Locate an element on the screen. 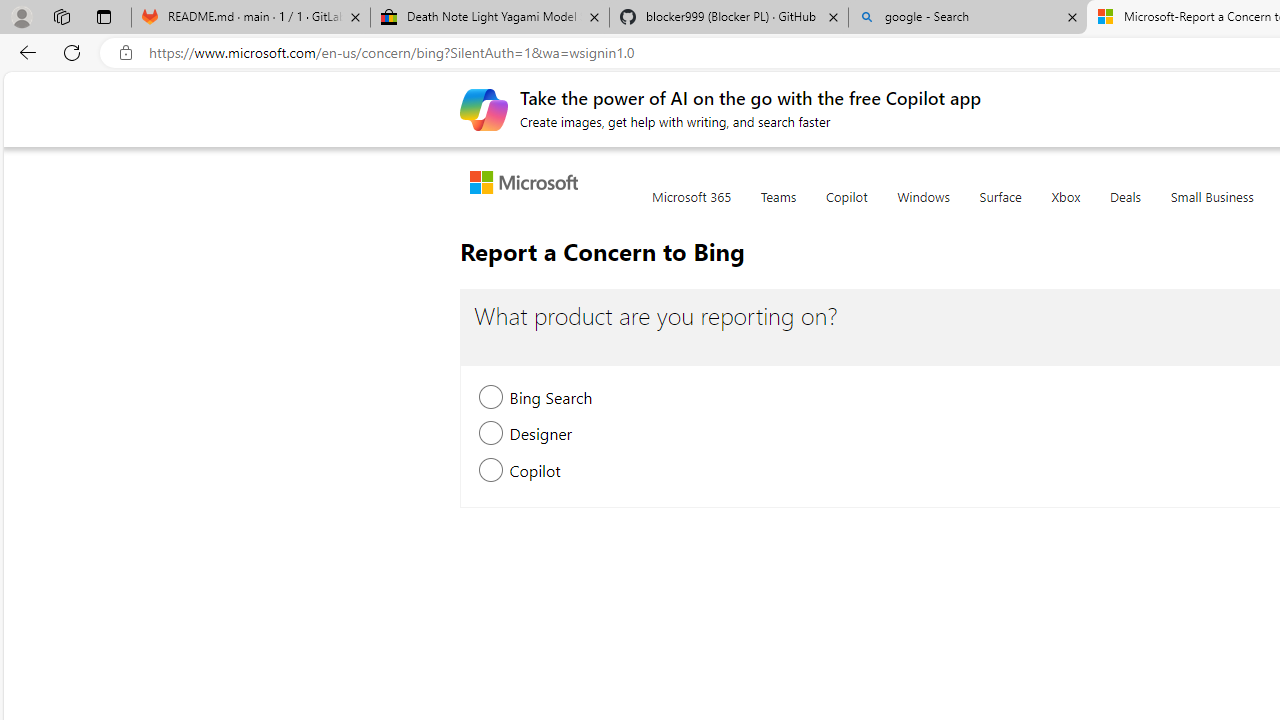 The width and height of the screenshot is (1280, 720). Copilot, new section will be expanded is located at coordinates (492, 472).